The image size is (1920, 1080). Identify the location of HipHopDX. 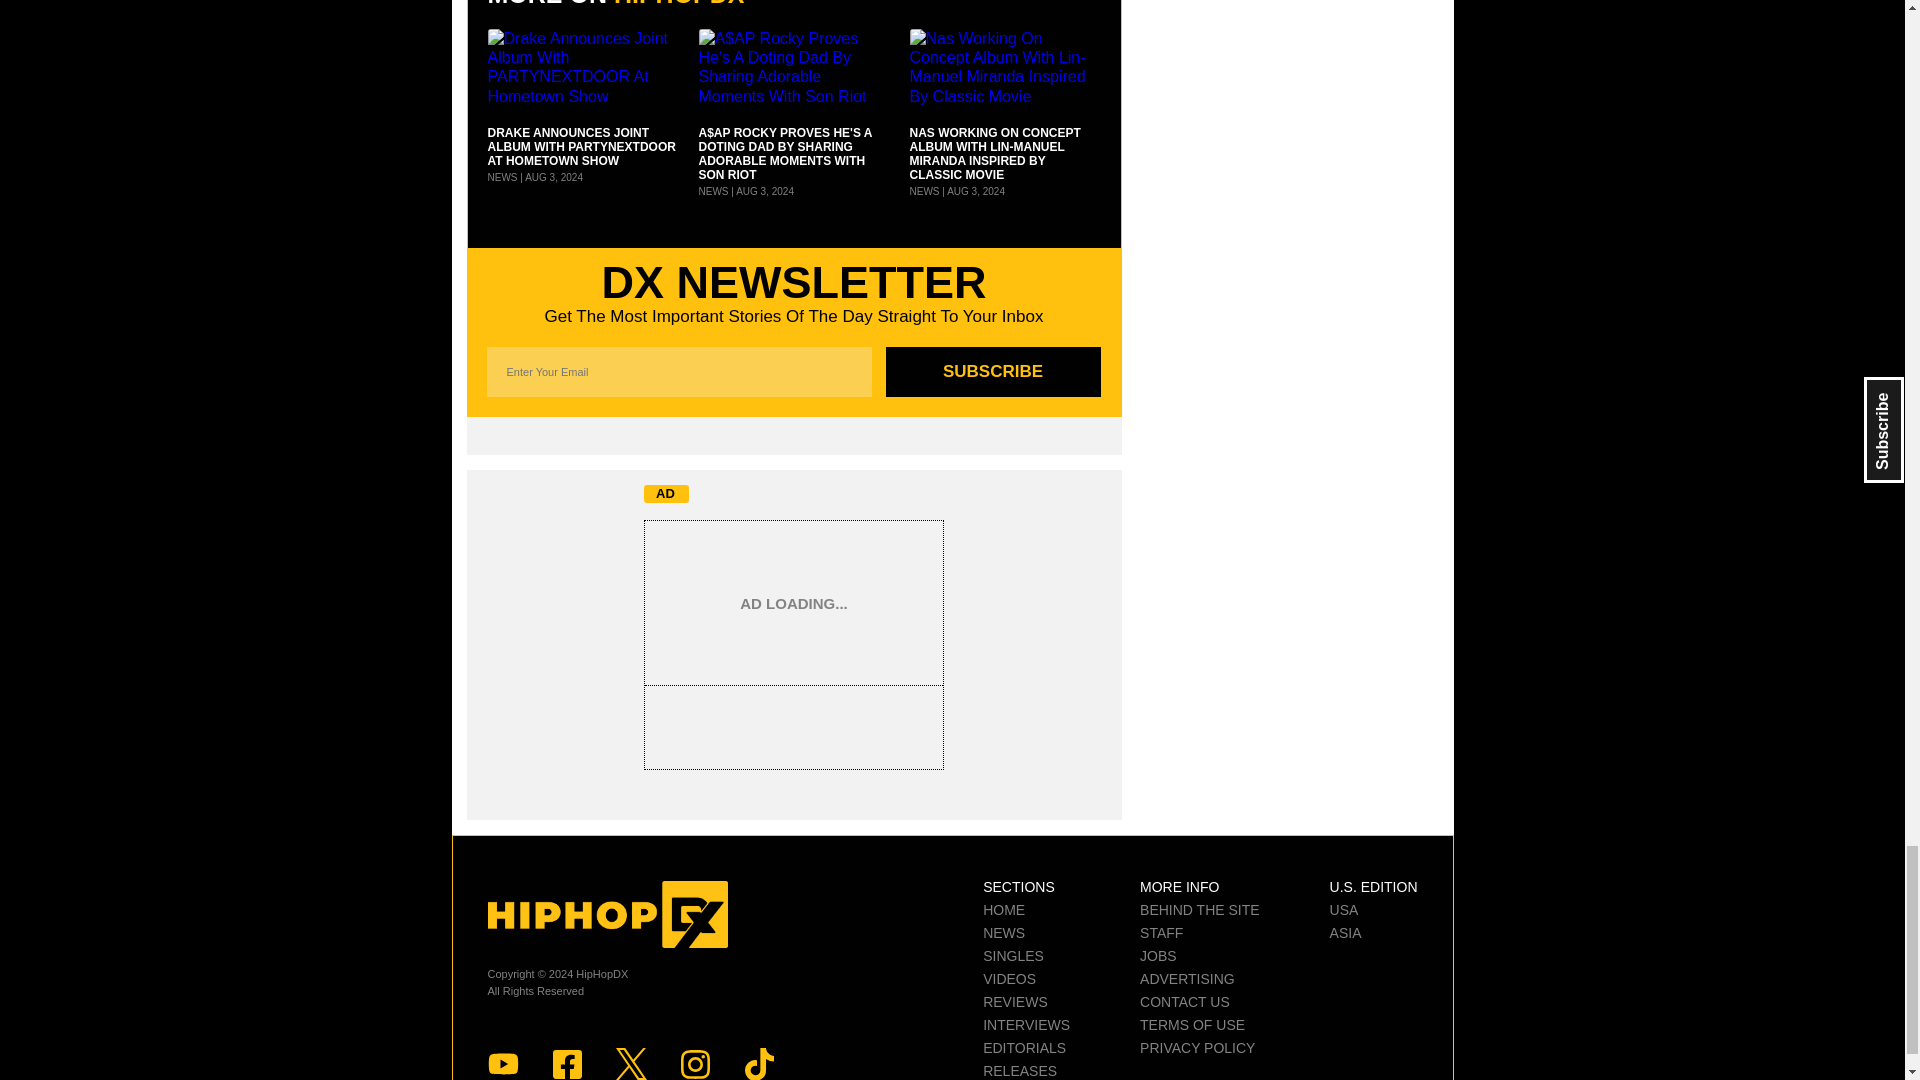
(607, 915).